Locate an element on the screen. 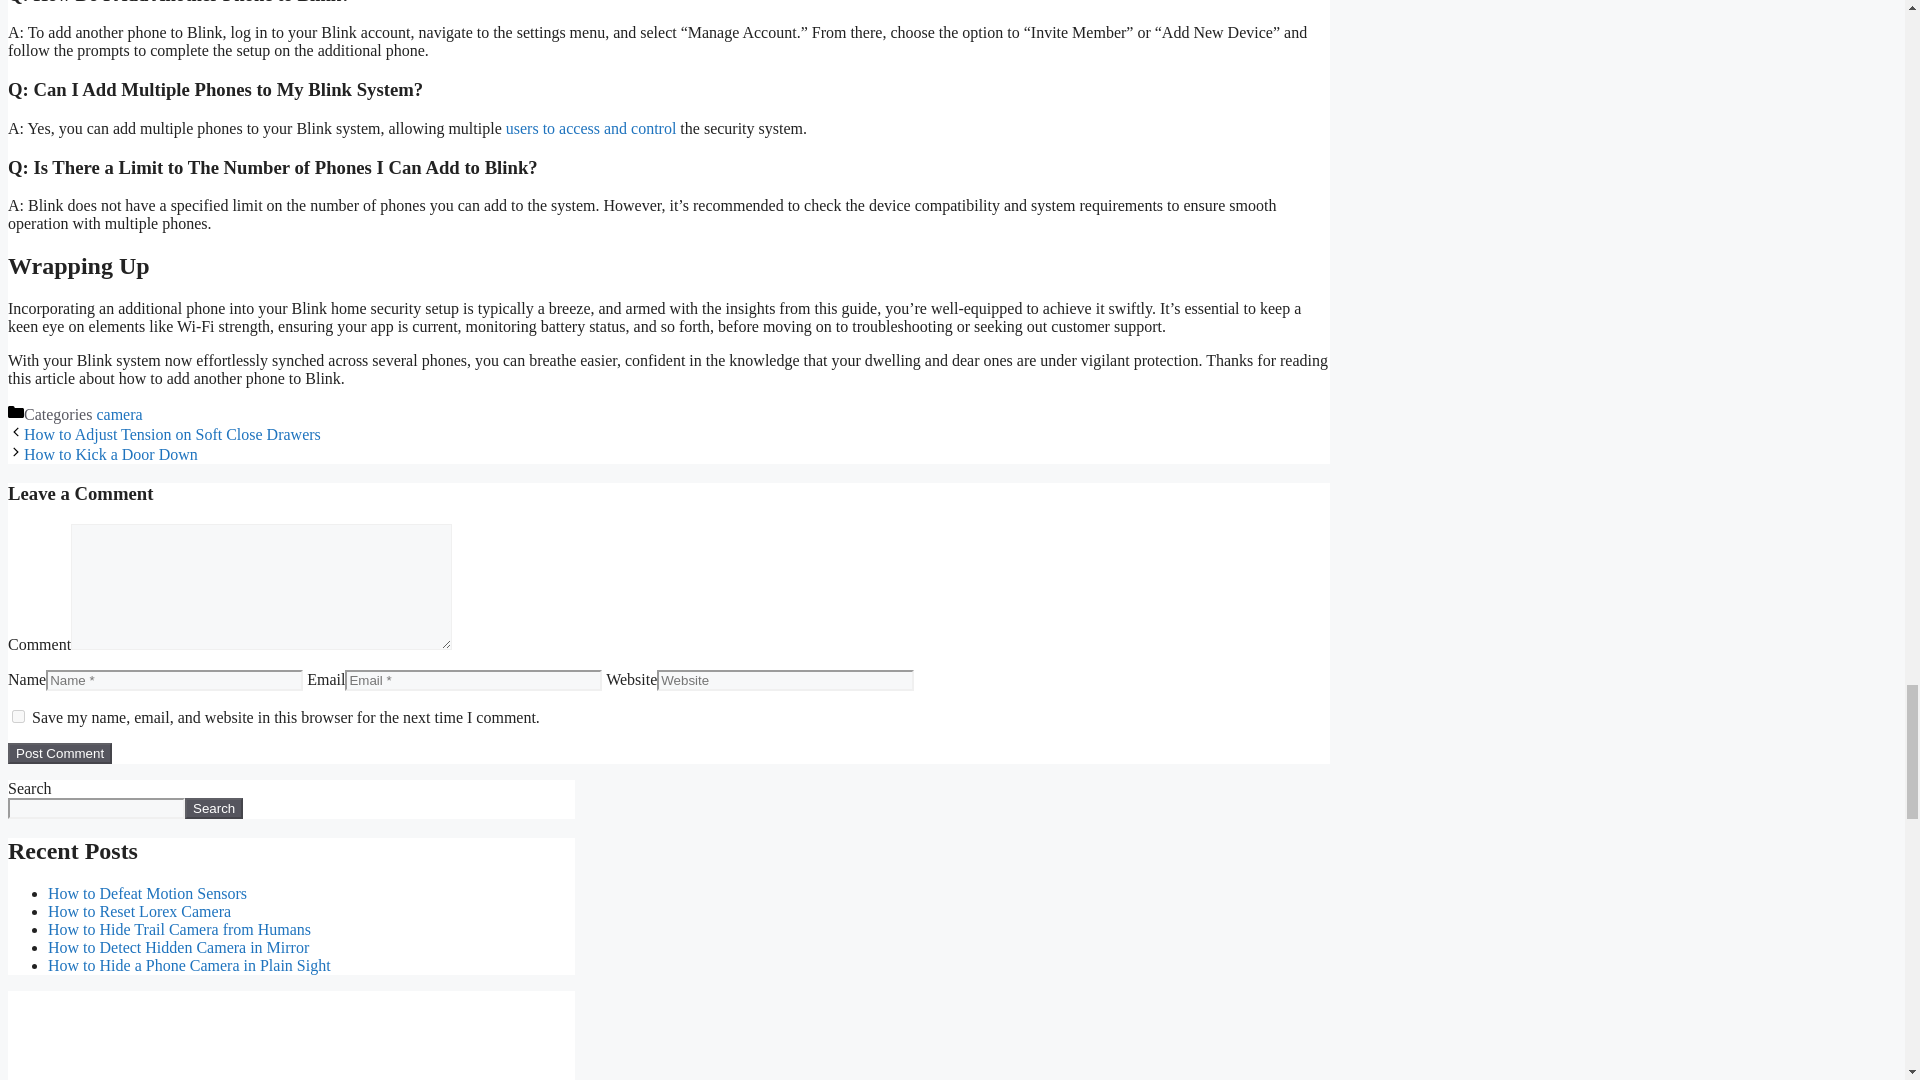 Image resolution: width=1920 pixels, height=1080 pixels. How to Kick a Door Down is located at coordinates (110, 454).